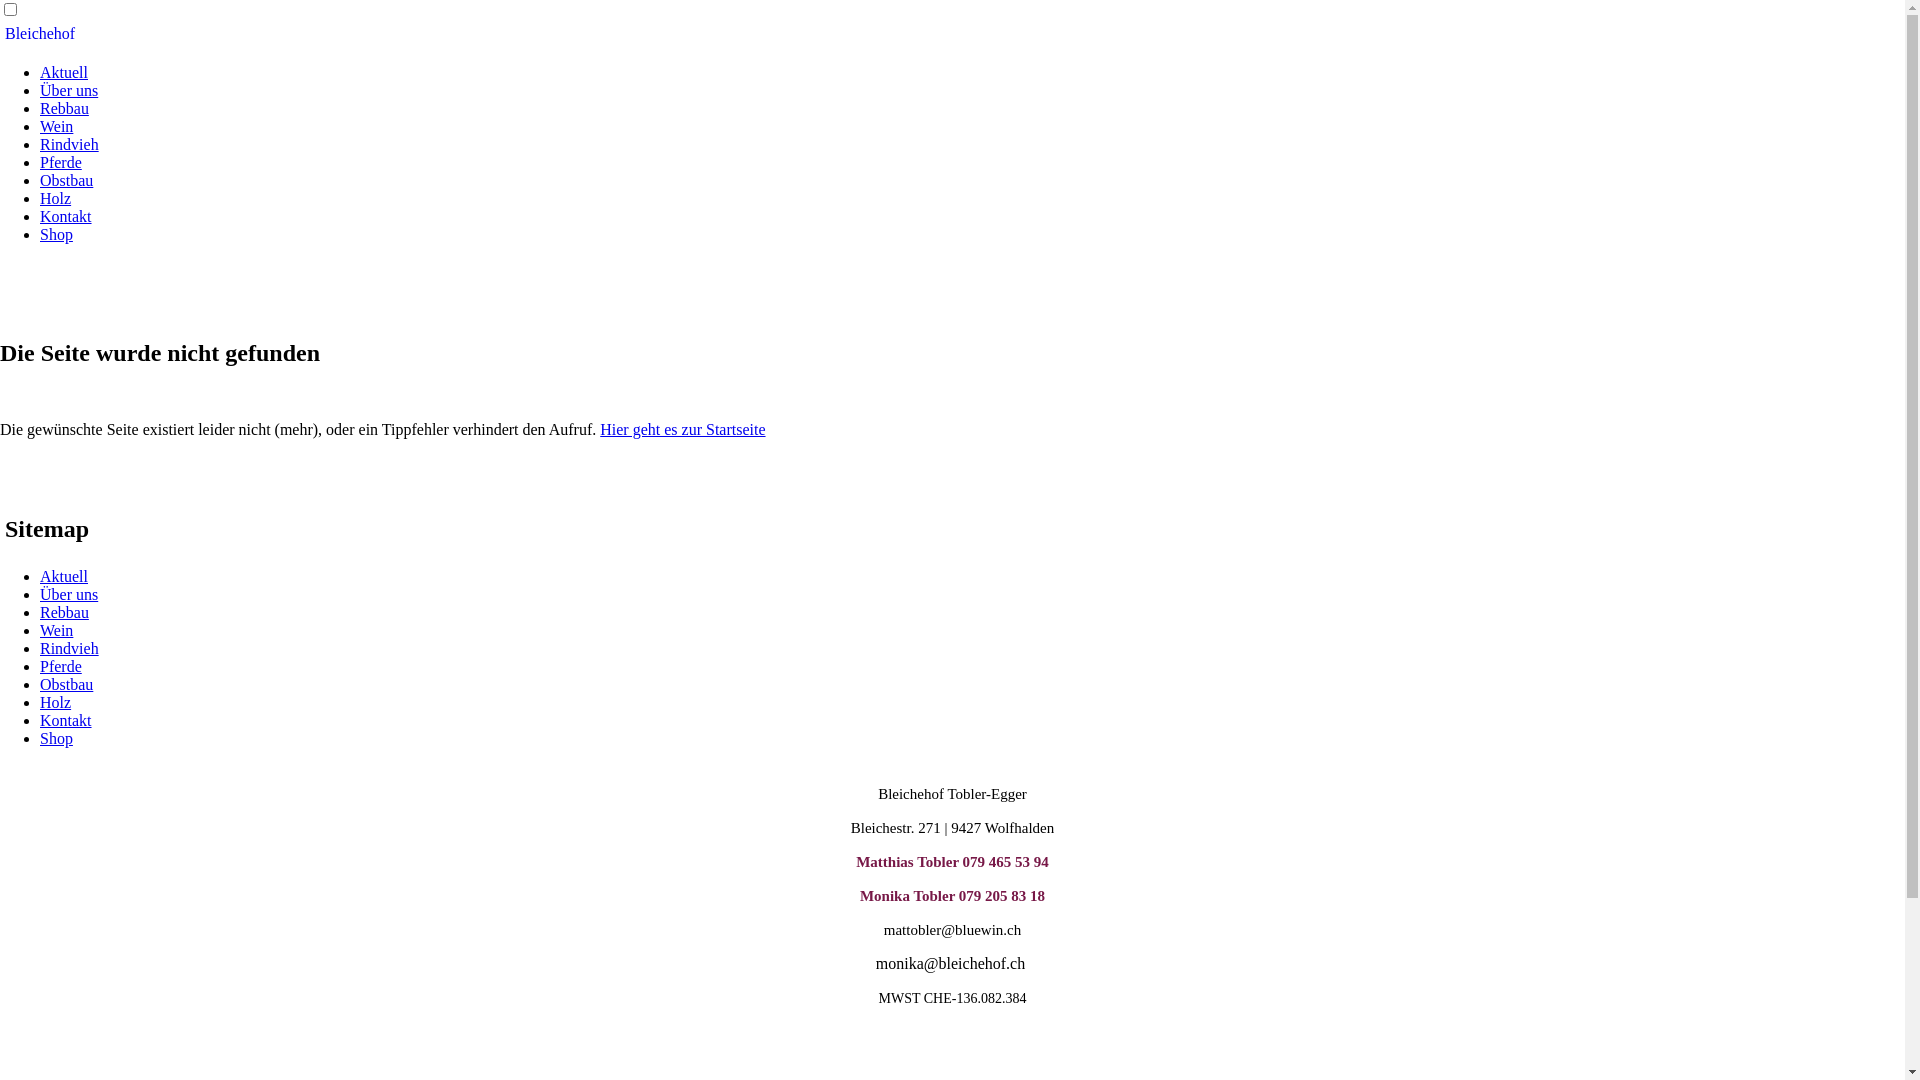  I want to click on Shop, so click(56, 234).